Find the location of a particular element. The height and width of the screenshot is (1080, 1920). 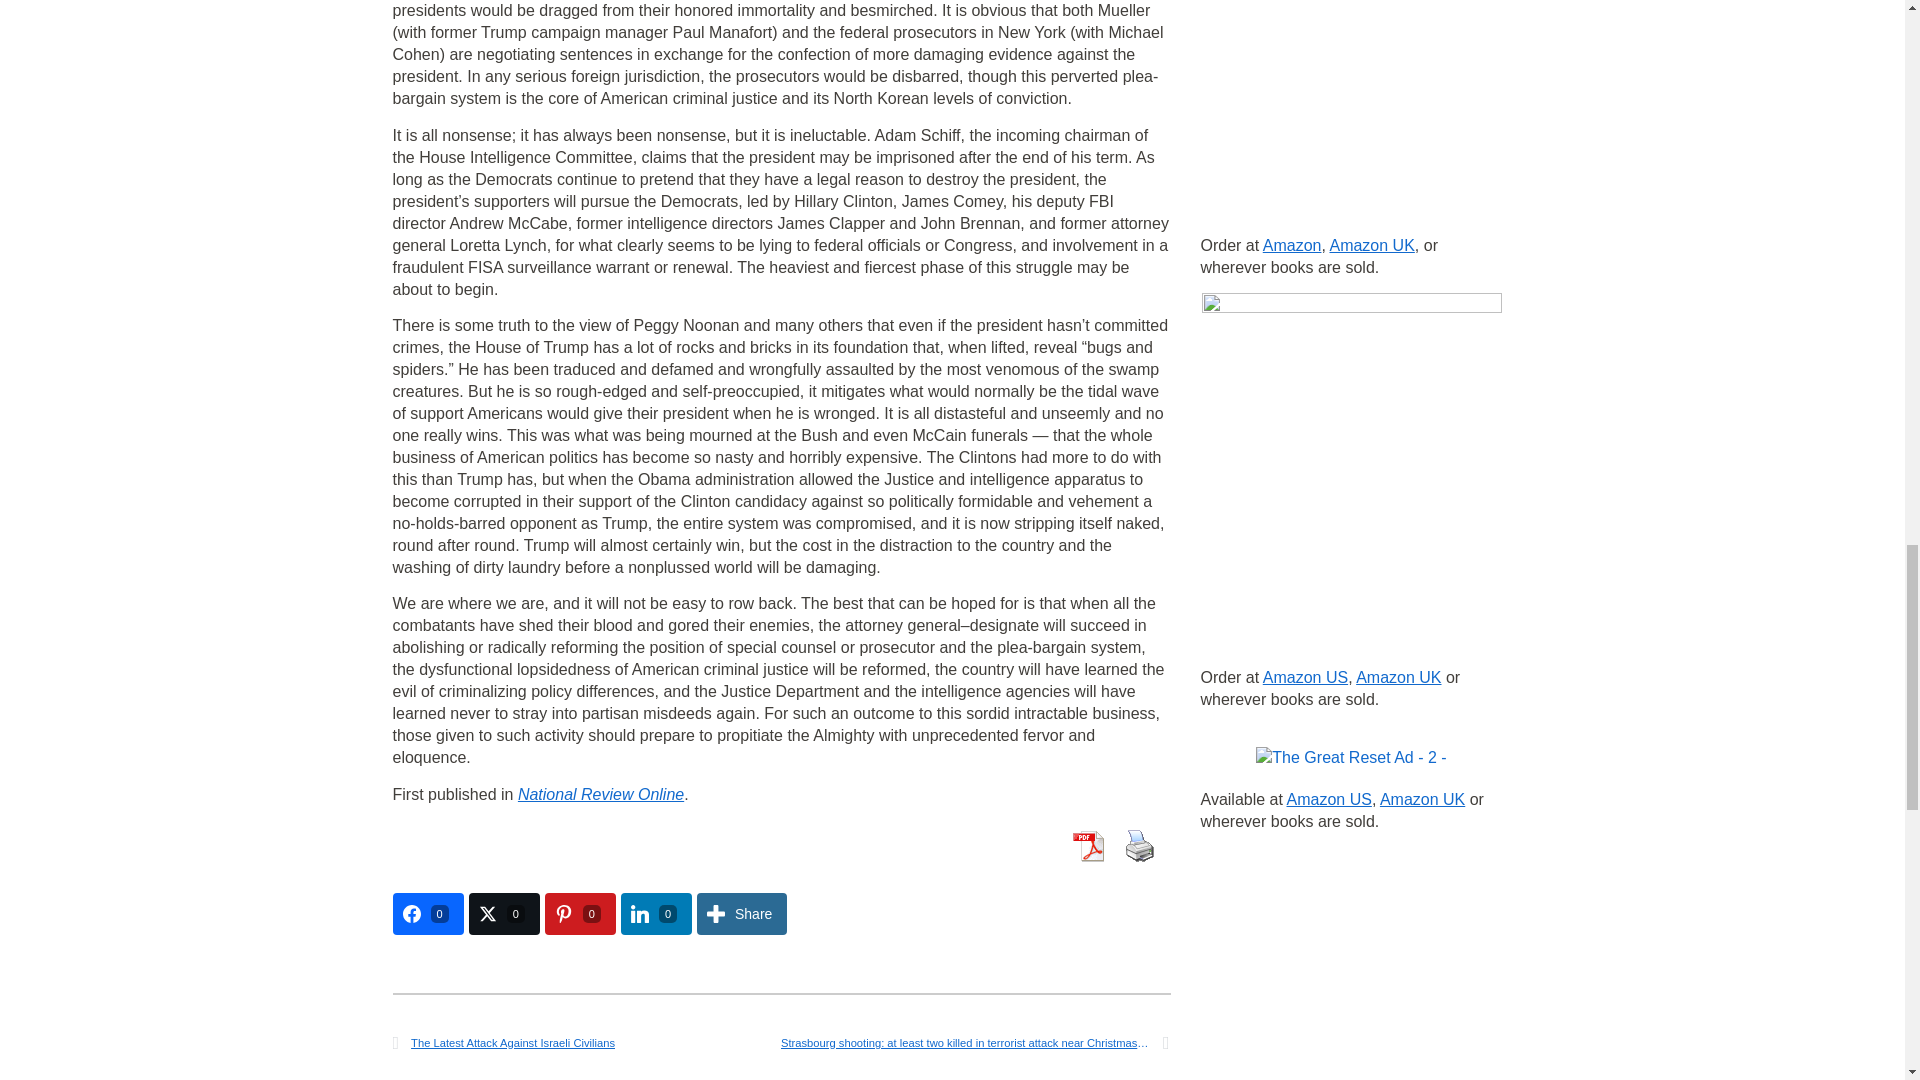

Share on LinkedIn is located at coordinates (656, 914).